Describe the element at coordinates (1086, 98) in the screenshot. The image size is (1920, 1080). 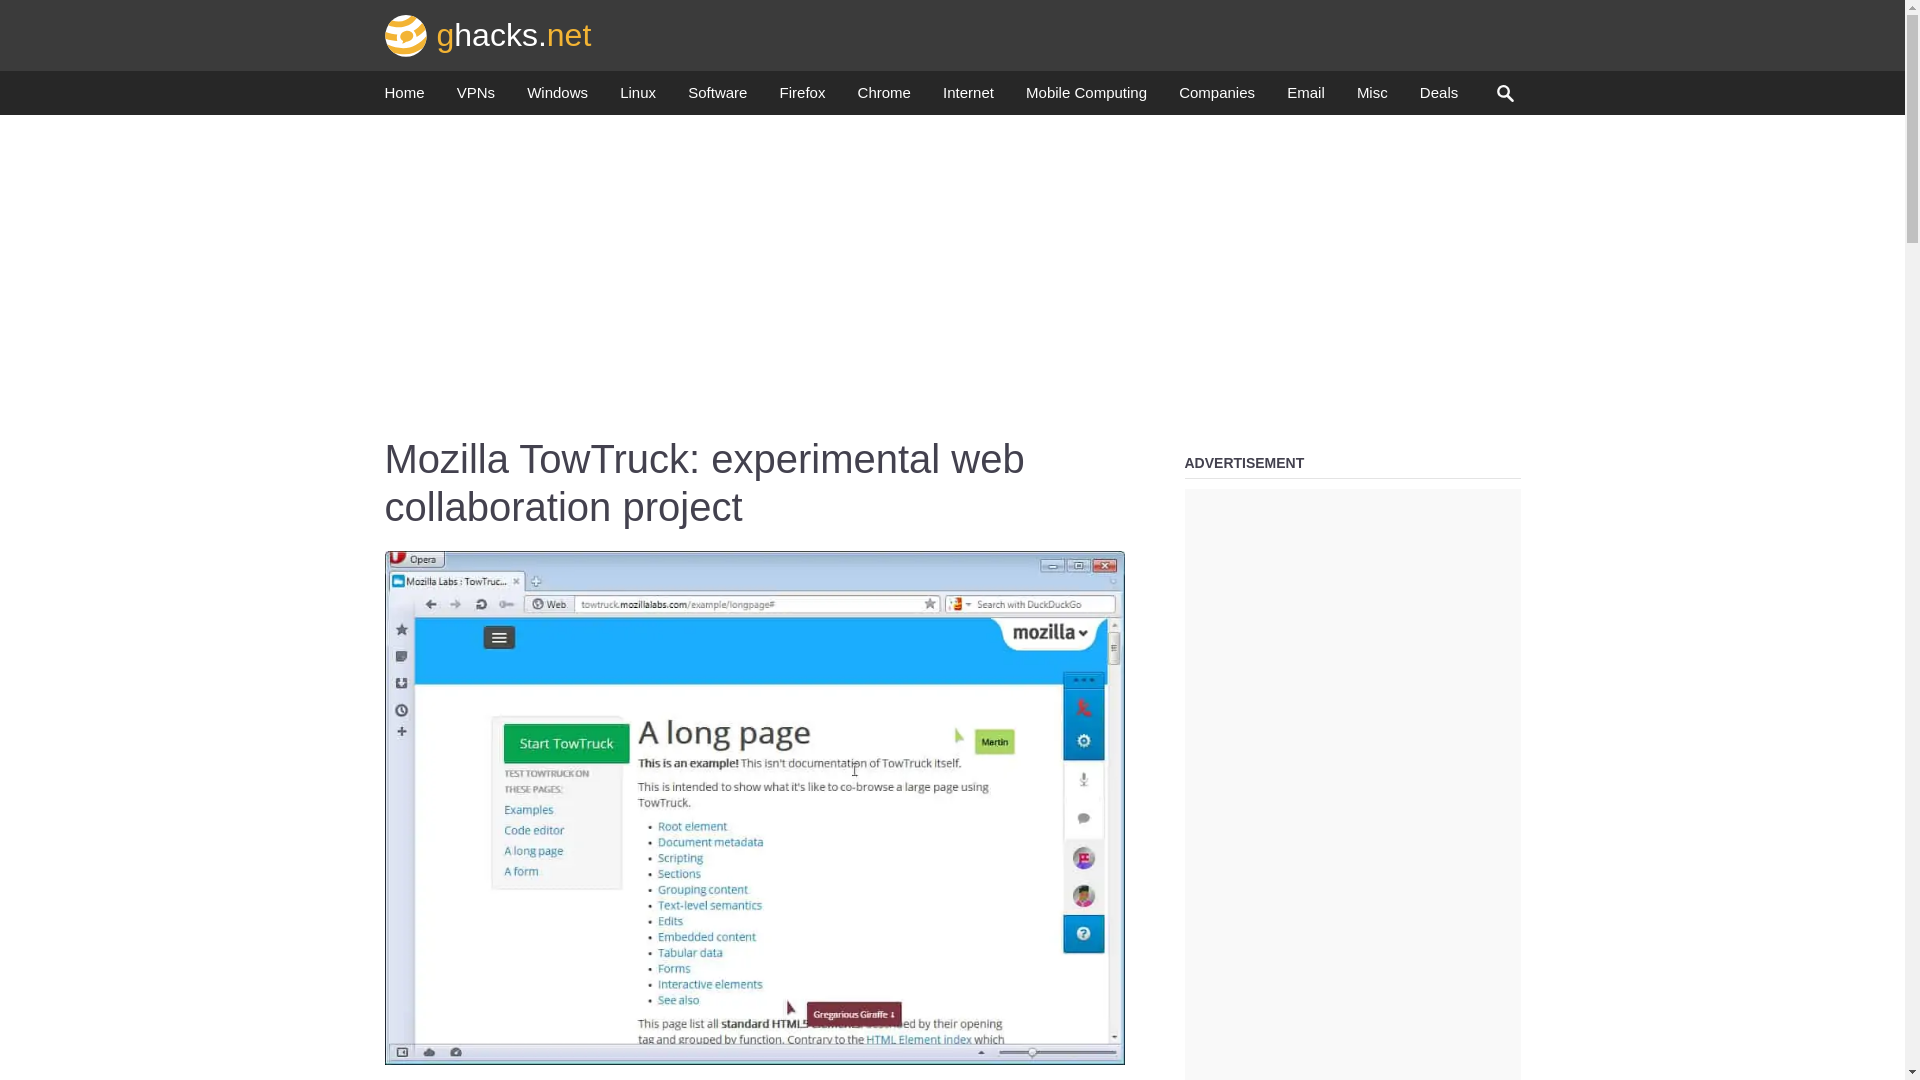
I see `Mobile Computing` at that location.